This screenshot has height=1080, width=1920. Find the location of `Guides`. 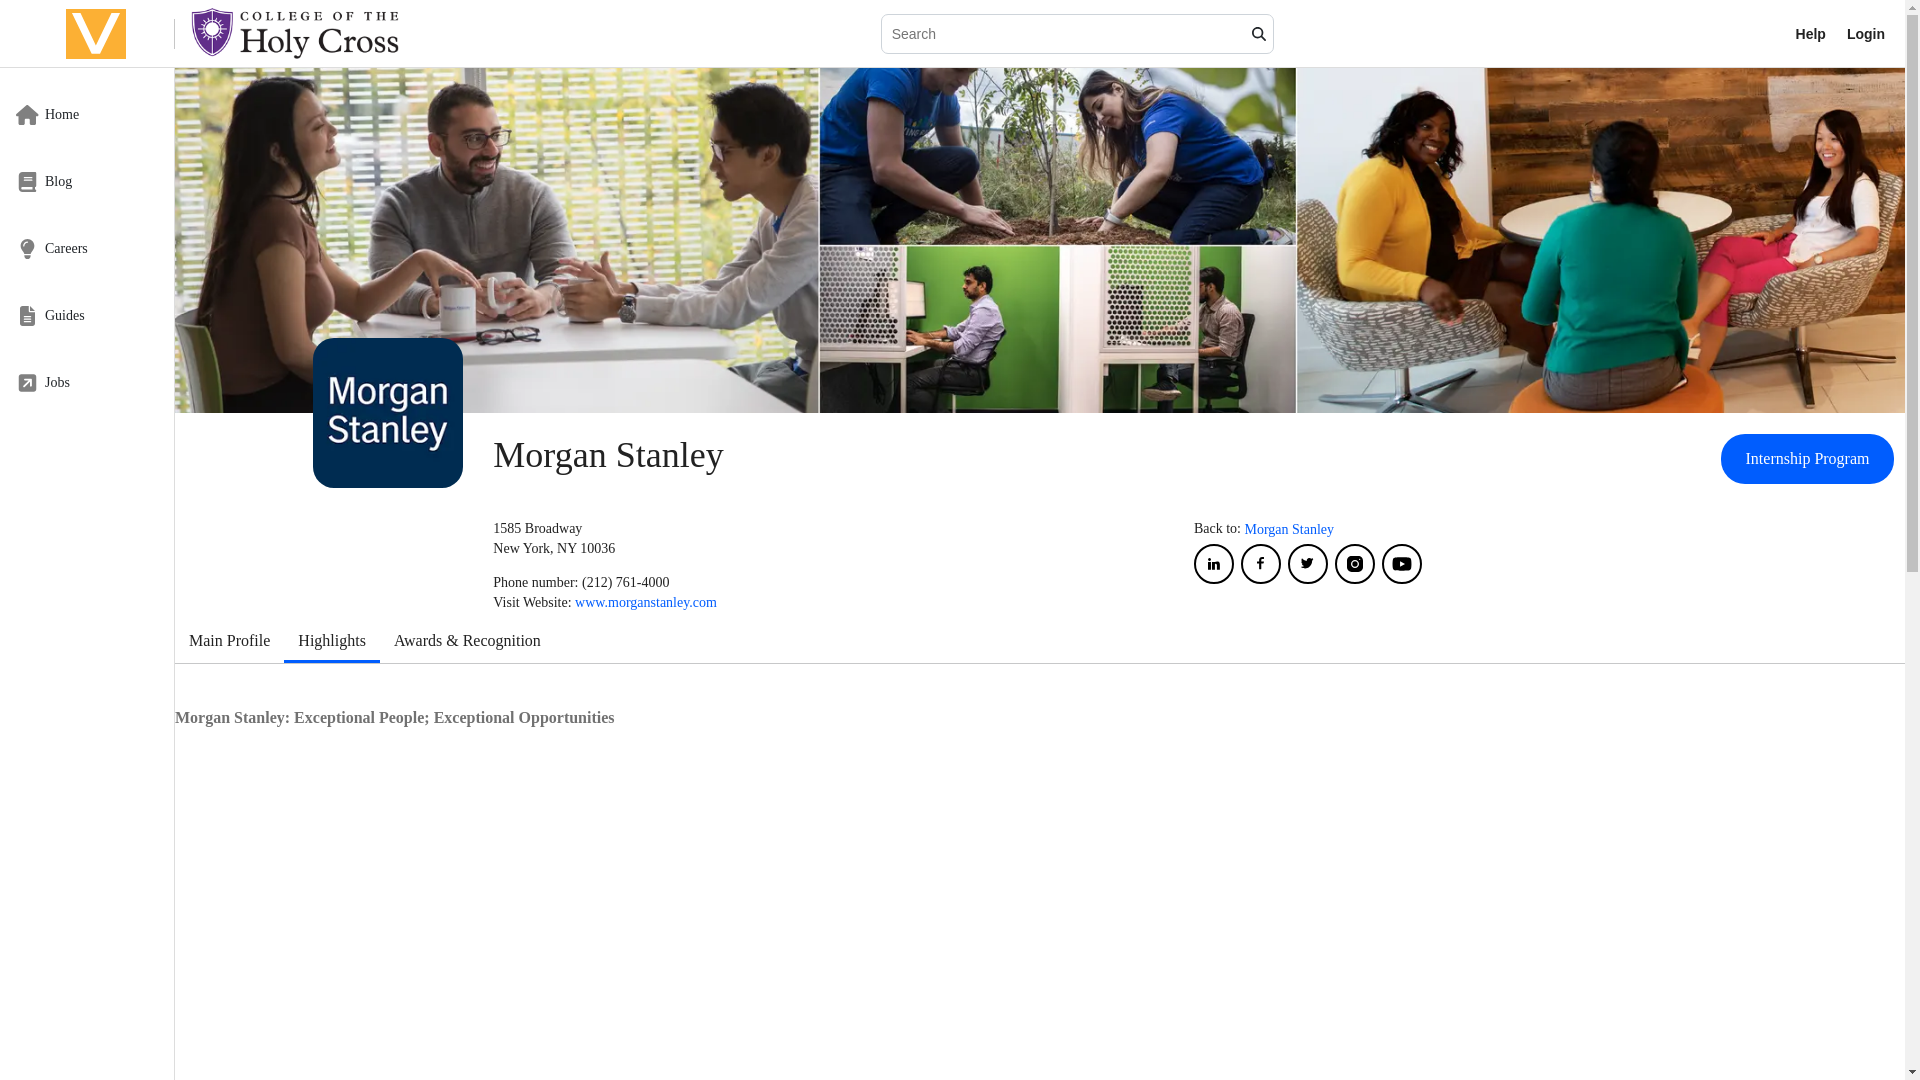

Guides is located at coordinates (87, 315).